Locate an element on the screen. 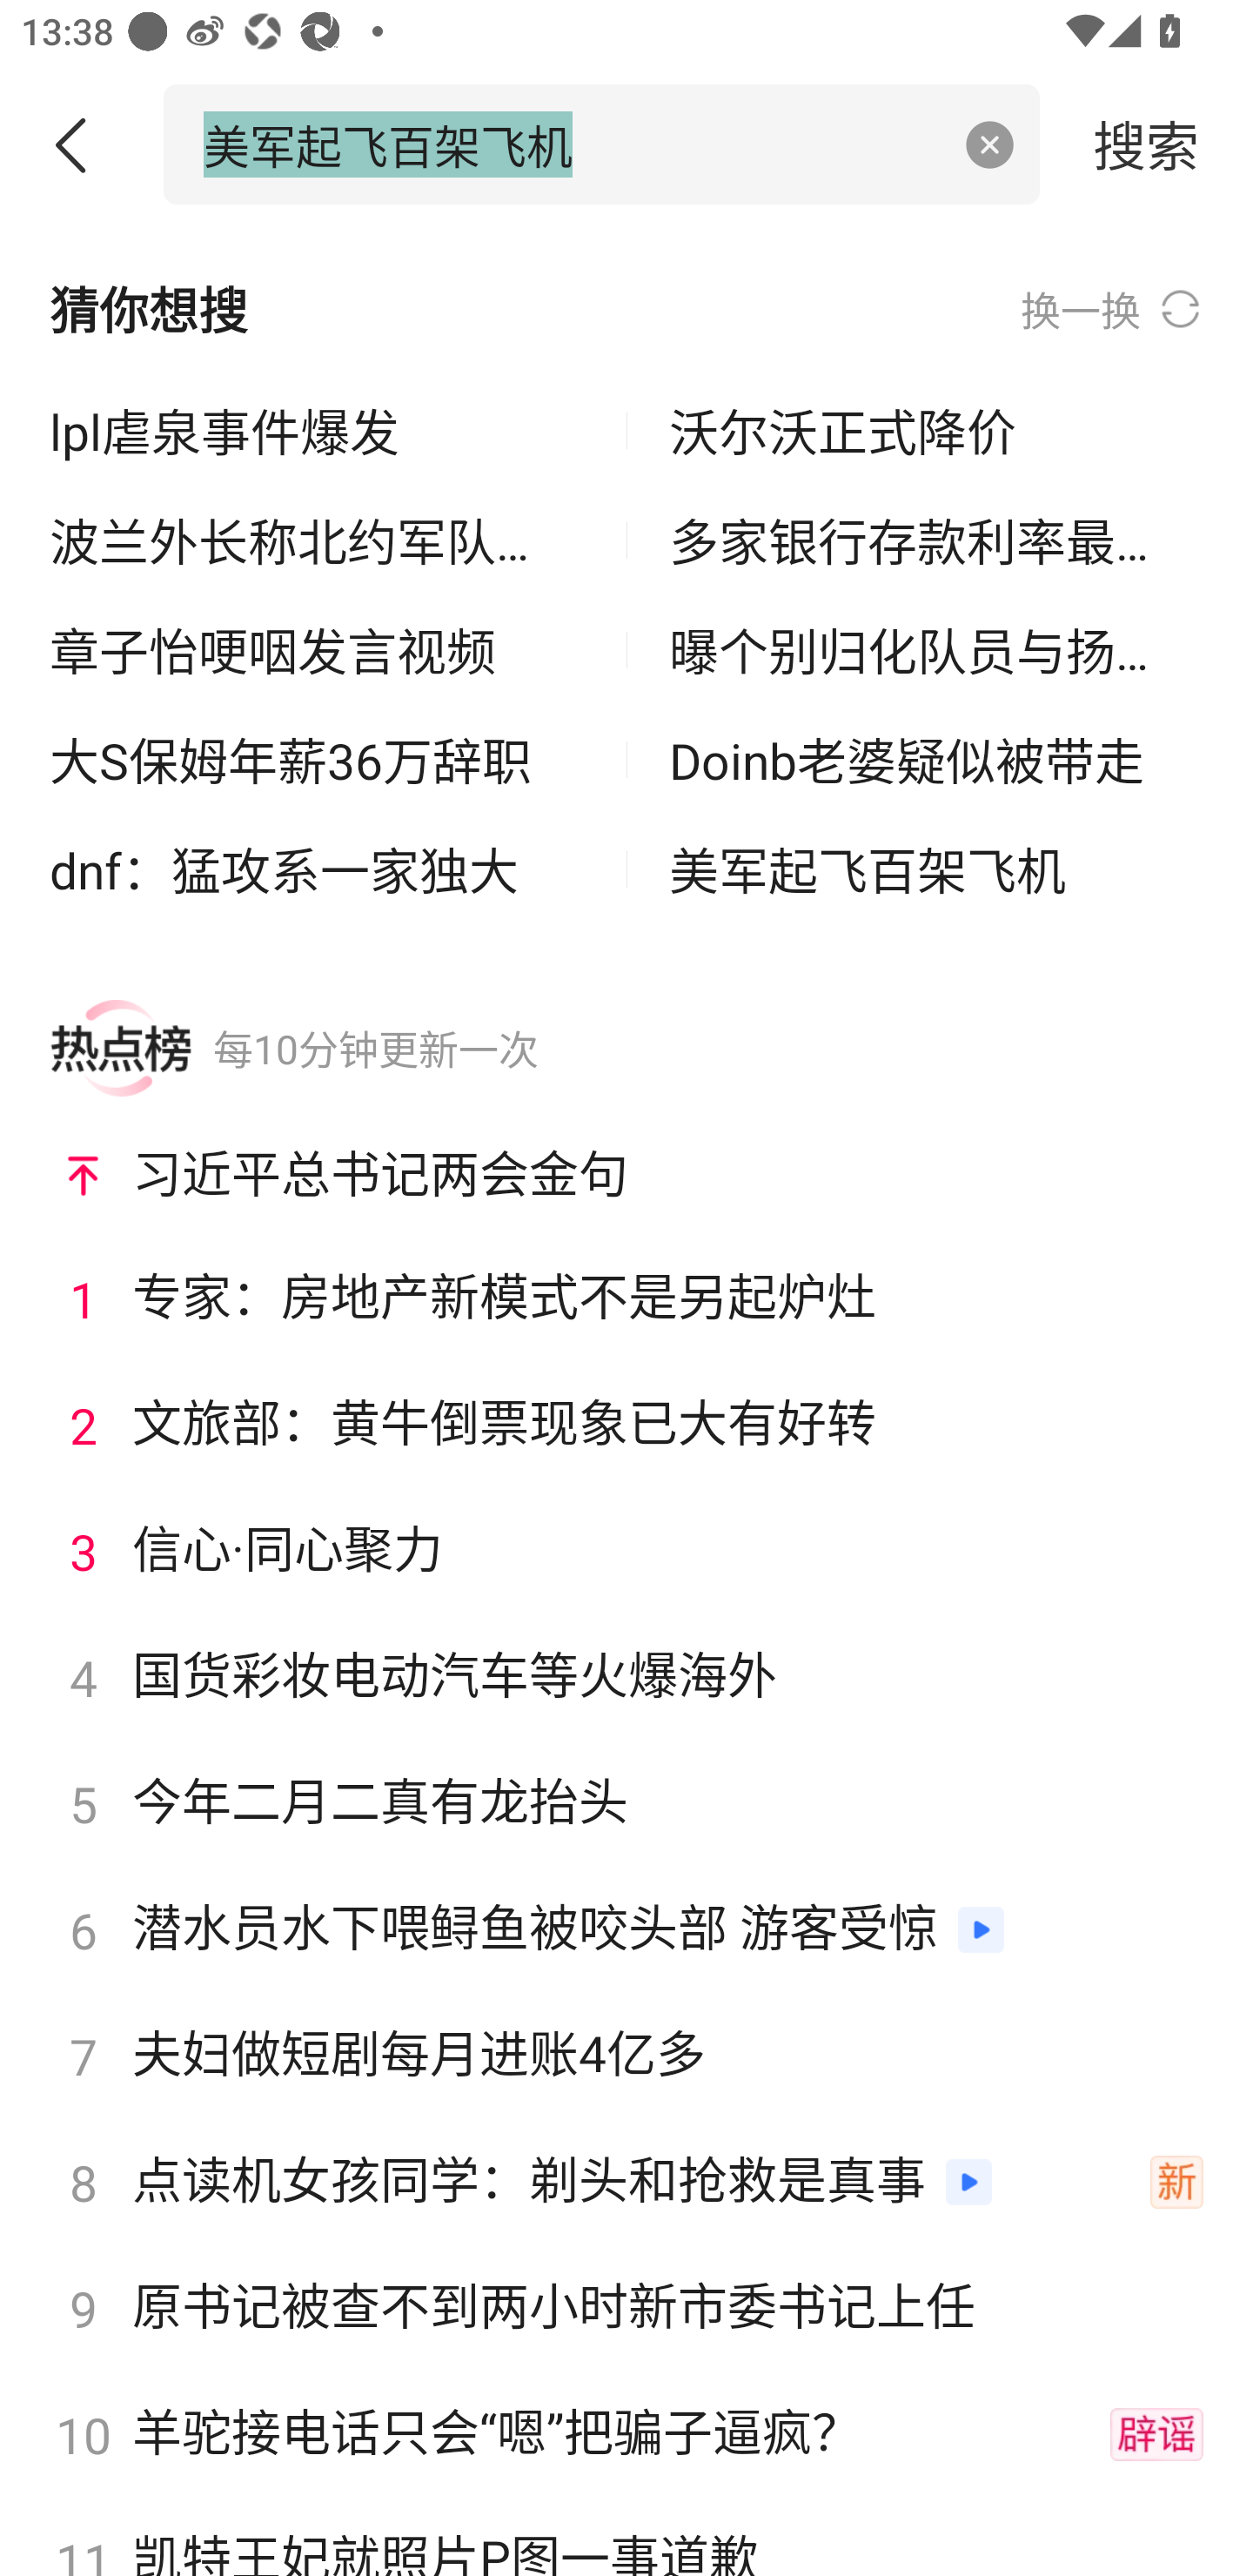  美军起飞百架飞机 is located at coordinates (571, 144).